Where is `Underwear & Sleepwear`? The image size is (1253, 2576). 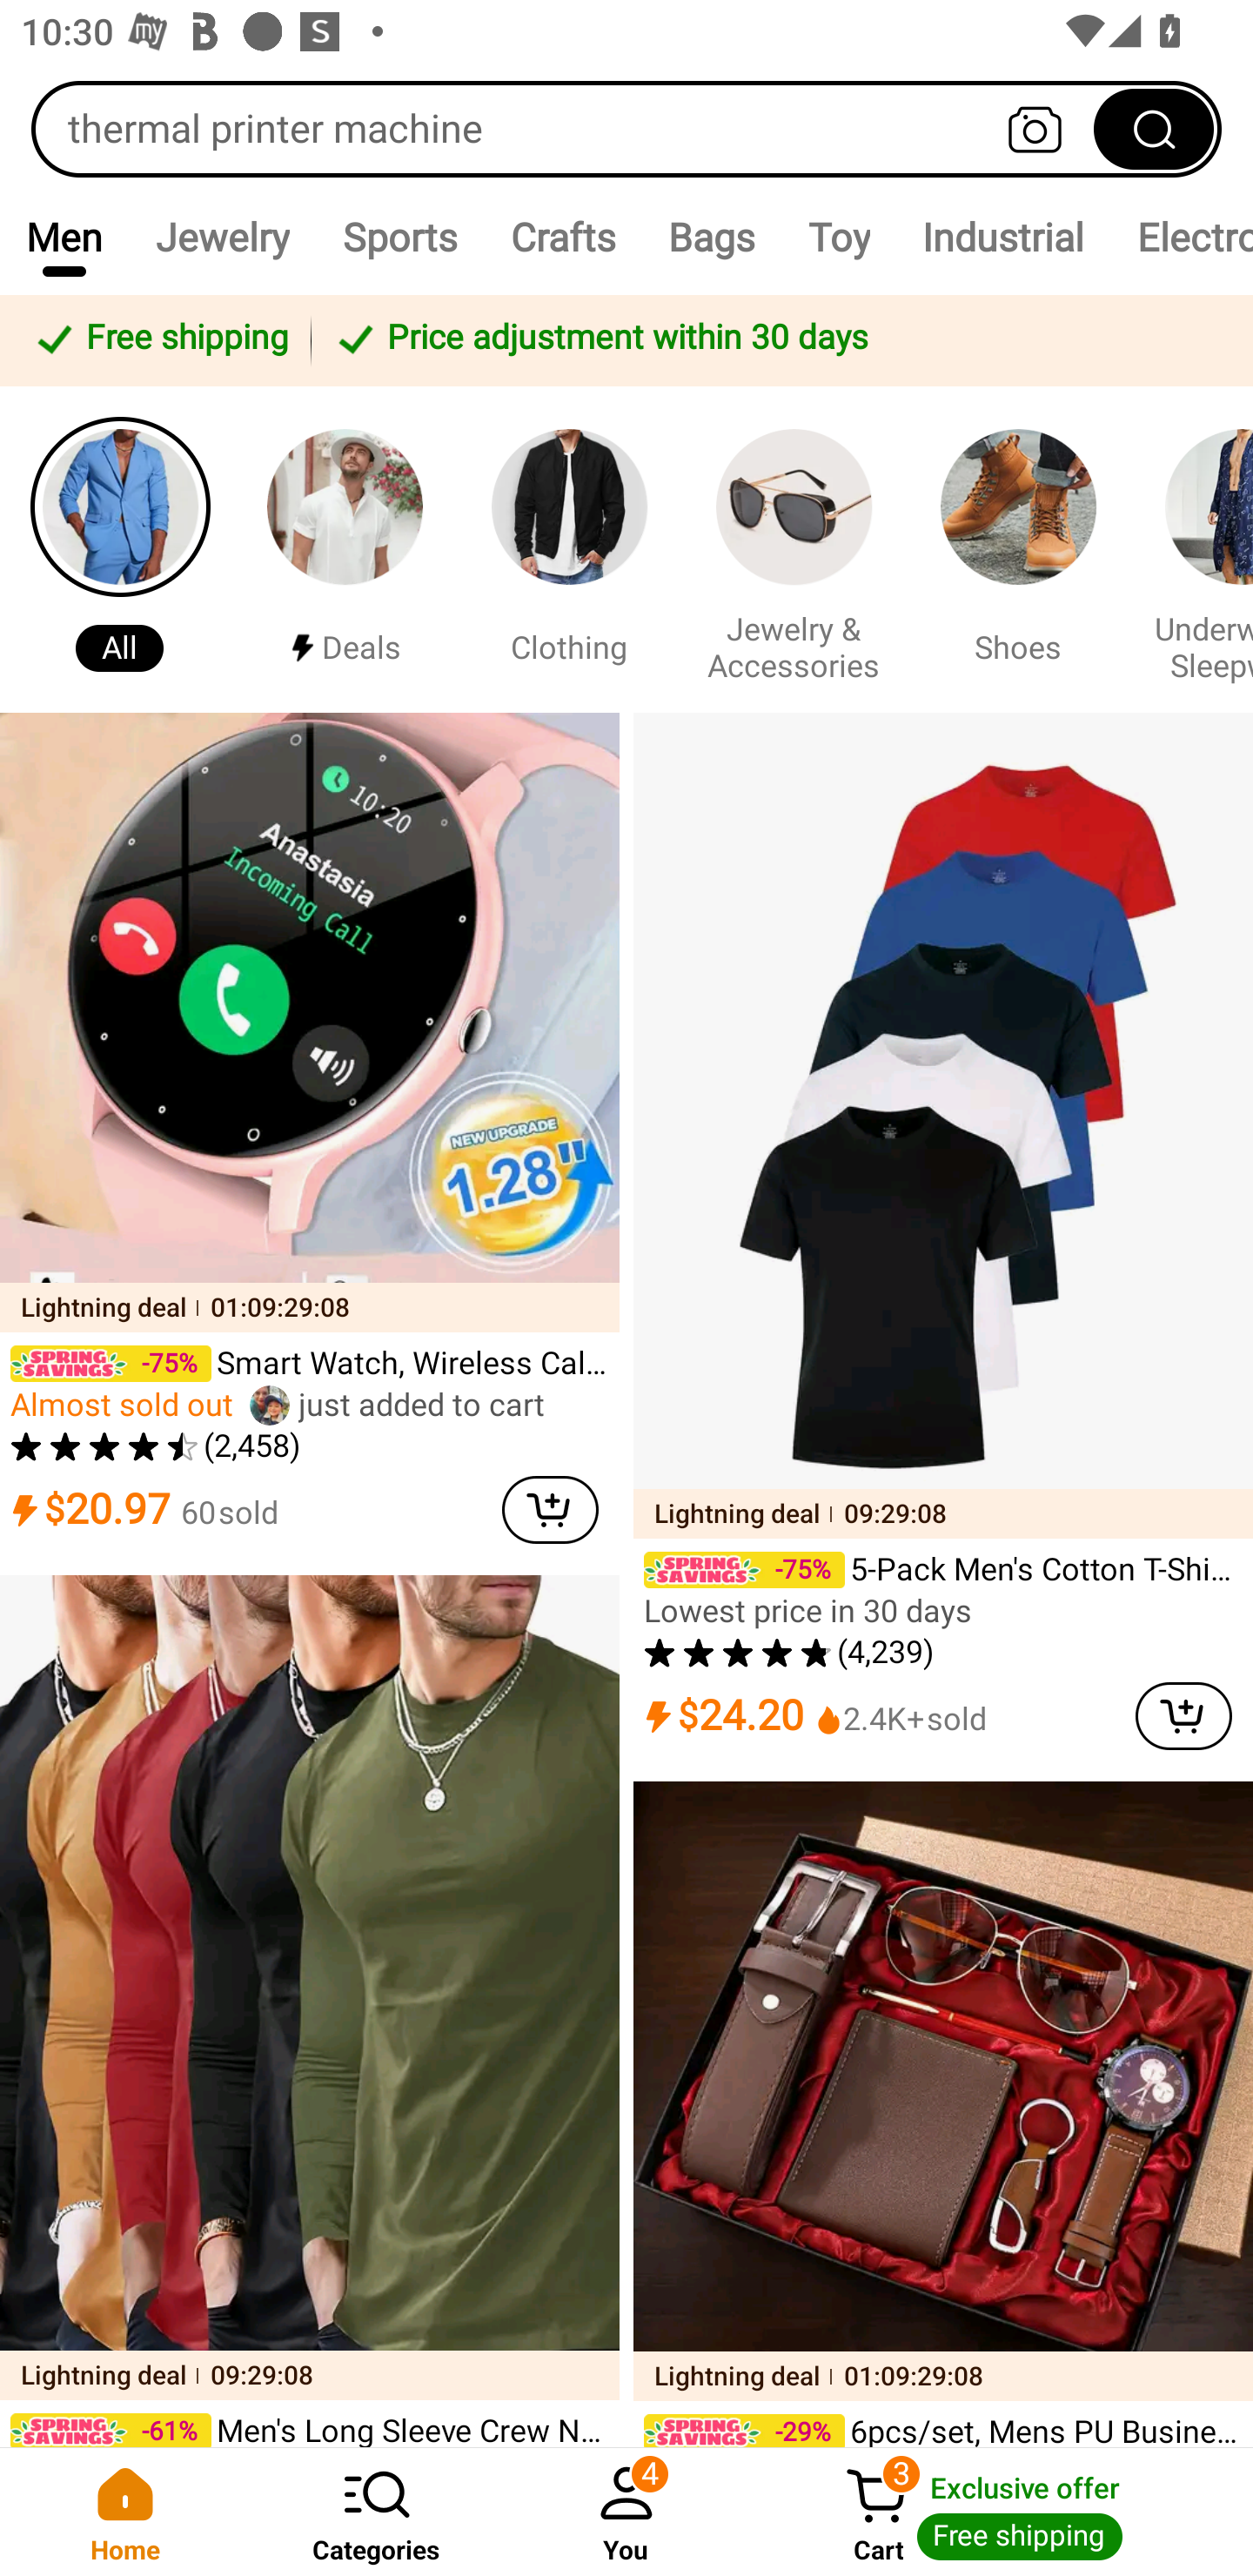
Underwear & Sleepwear is located at coordinates (1197, 548).